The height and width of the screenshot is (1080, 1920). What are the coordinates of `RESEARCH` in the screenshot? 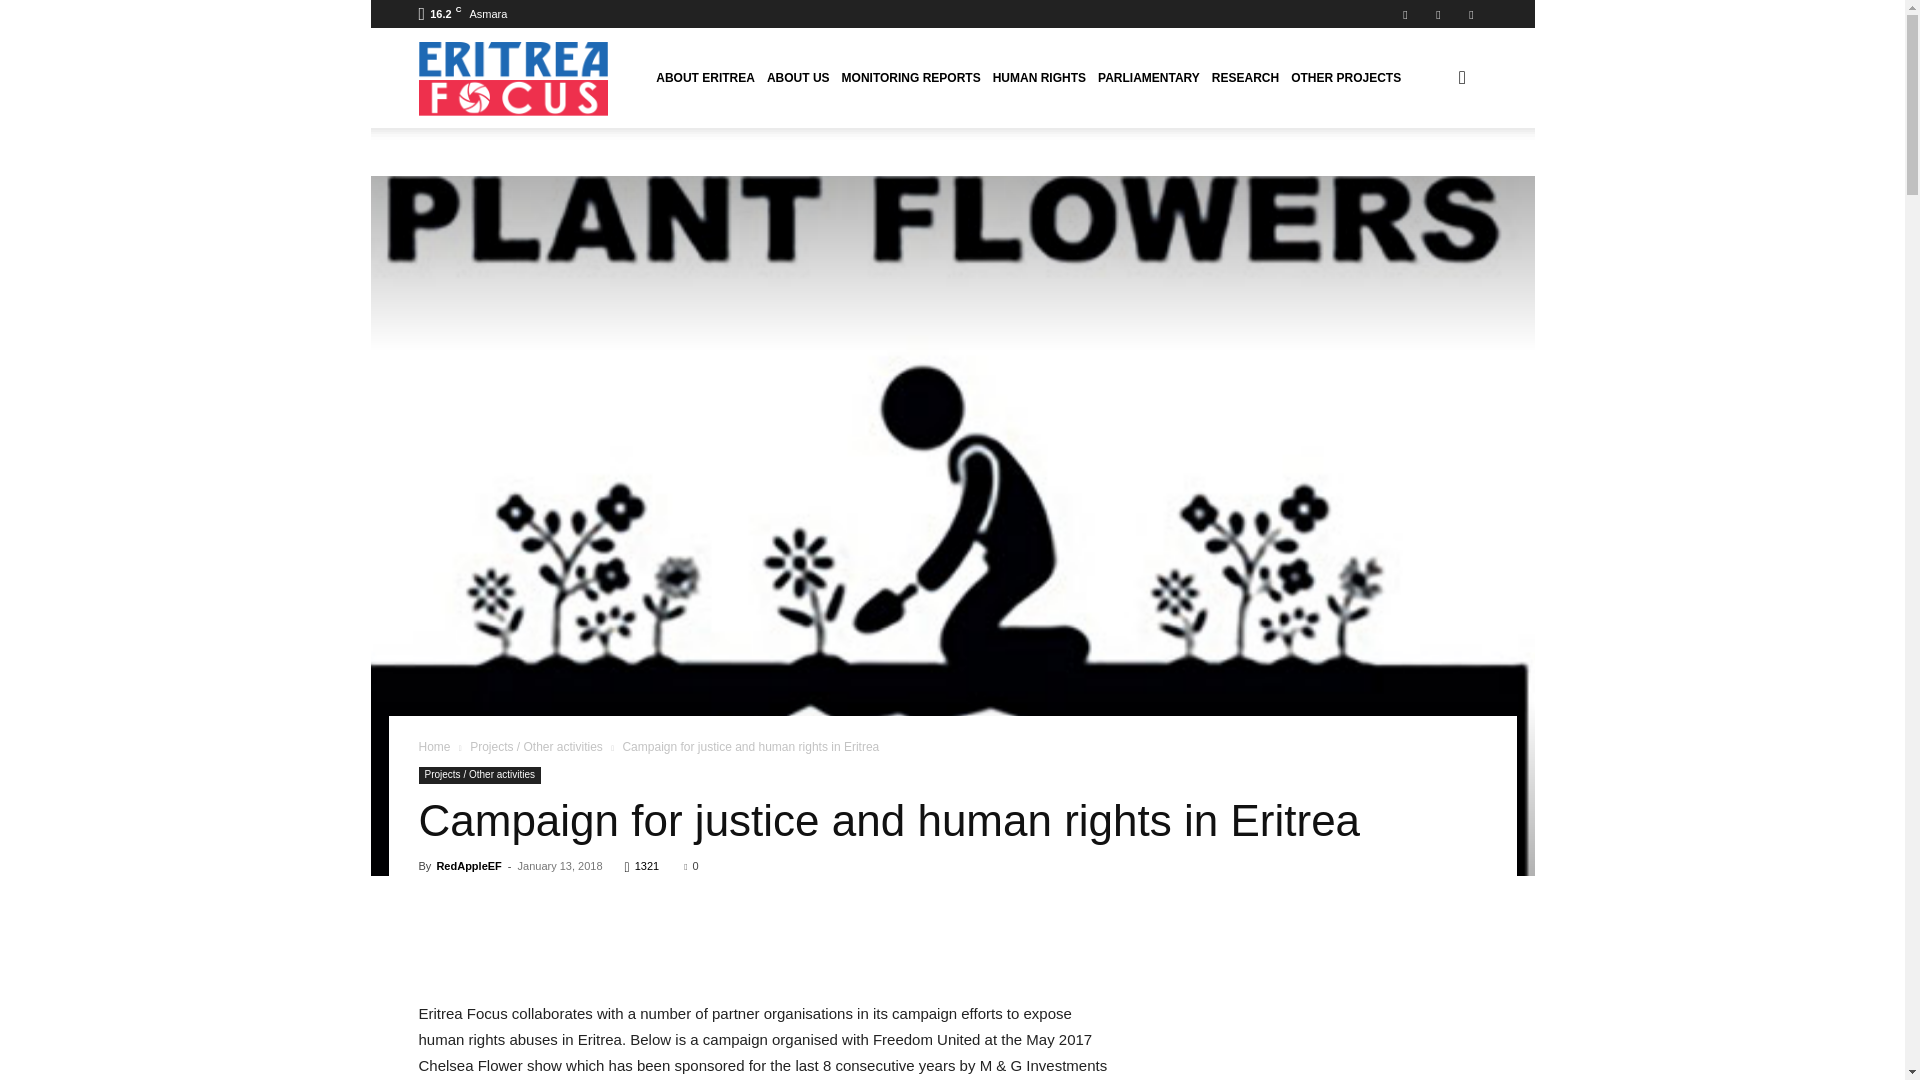 It's located at (1244, 77).